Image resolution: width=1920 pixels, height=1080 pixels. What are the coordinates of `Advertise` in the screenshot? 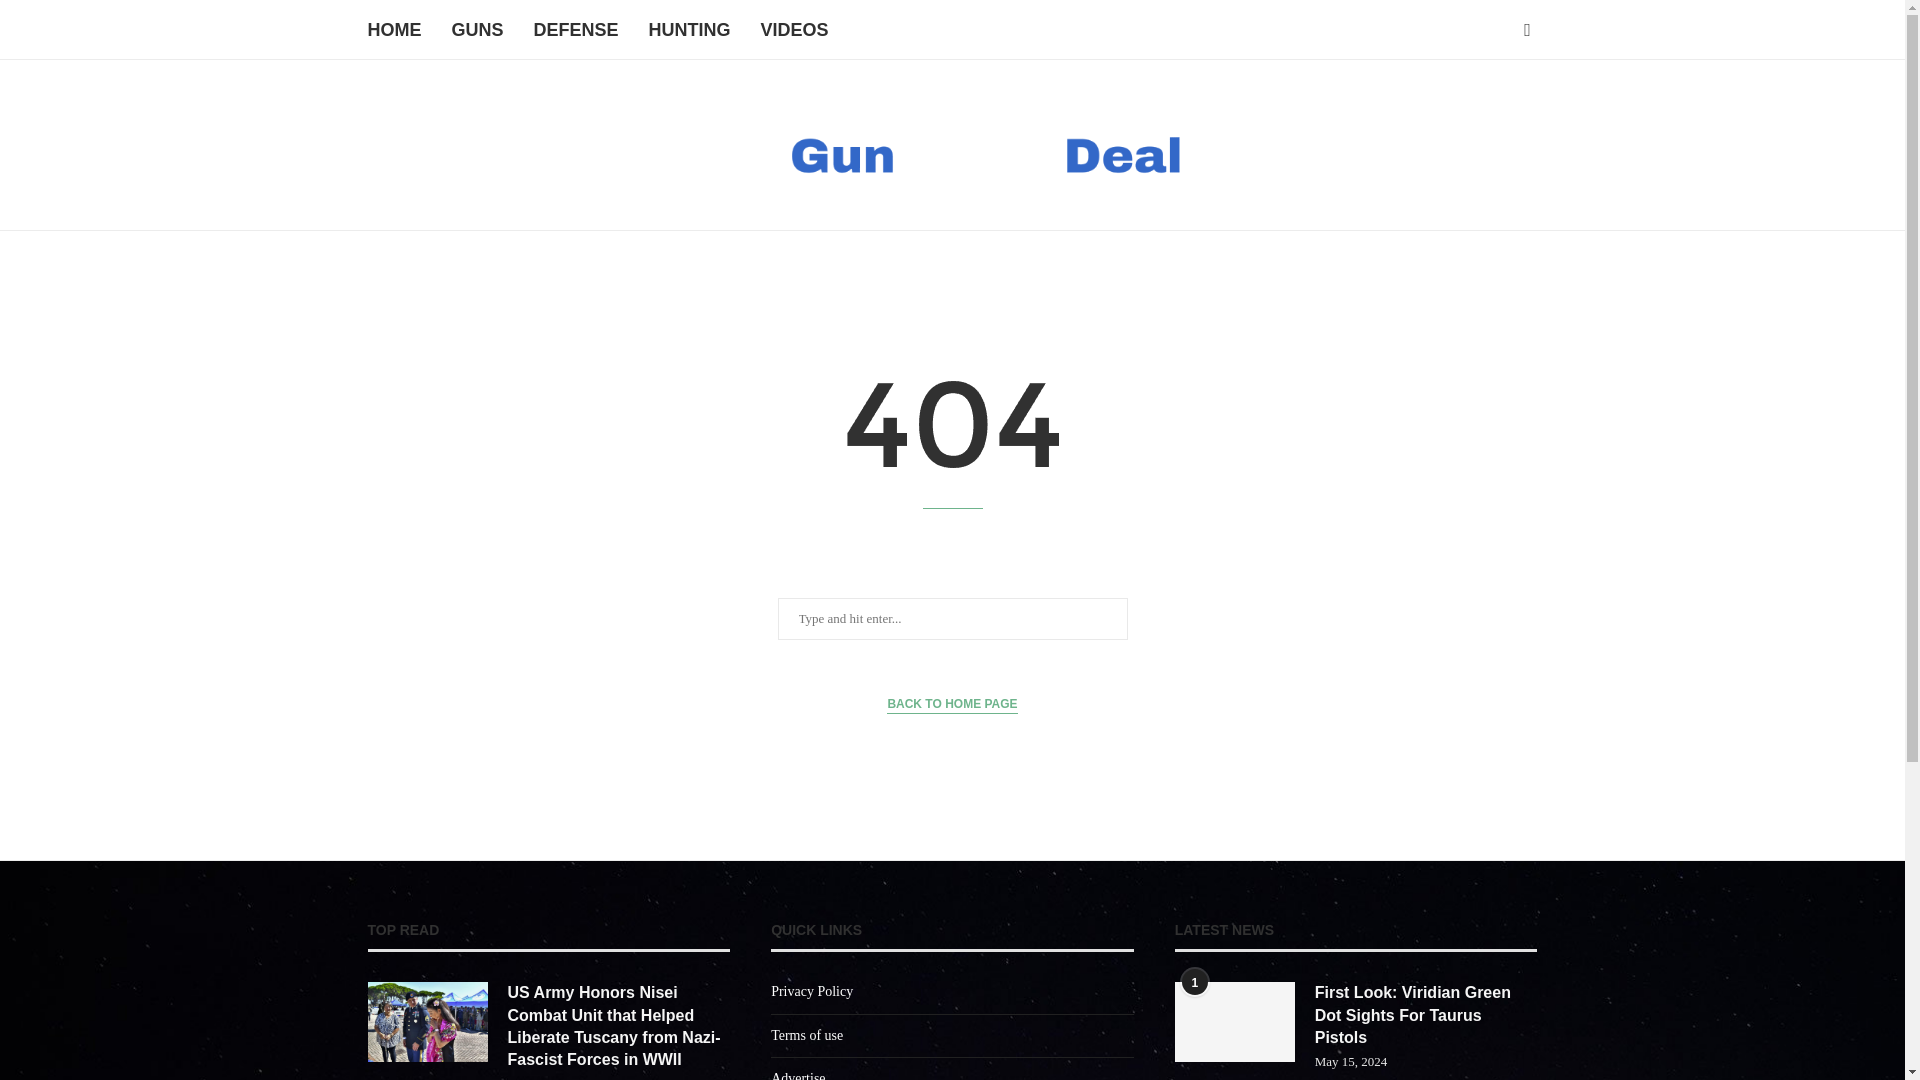 It's located at (798, 1076).